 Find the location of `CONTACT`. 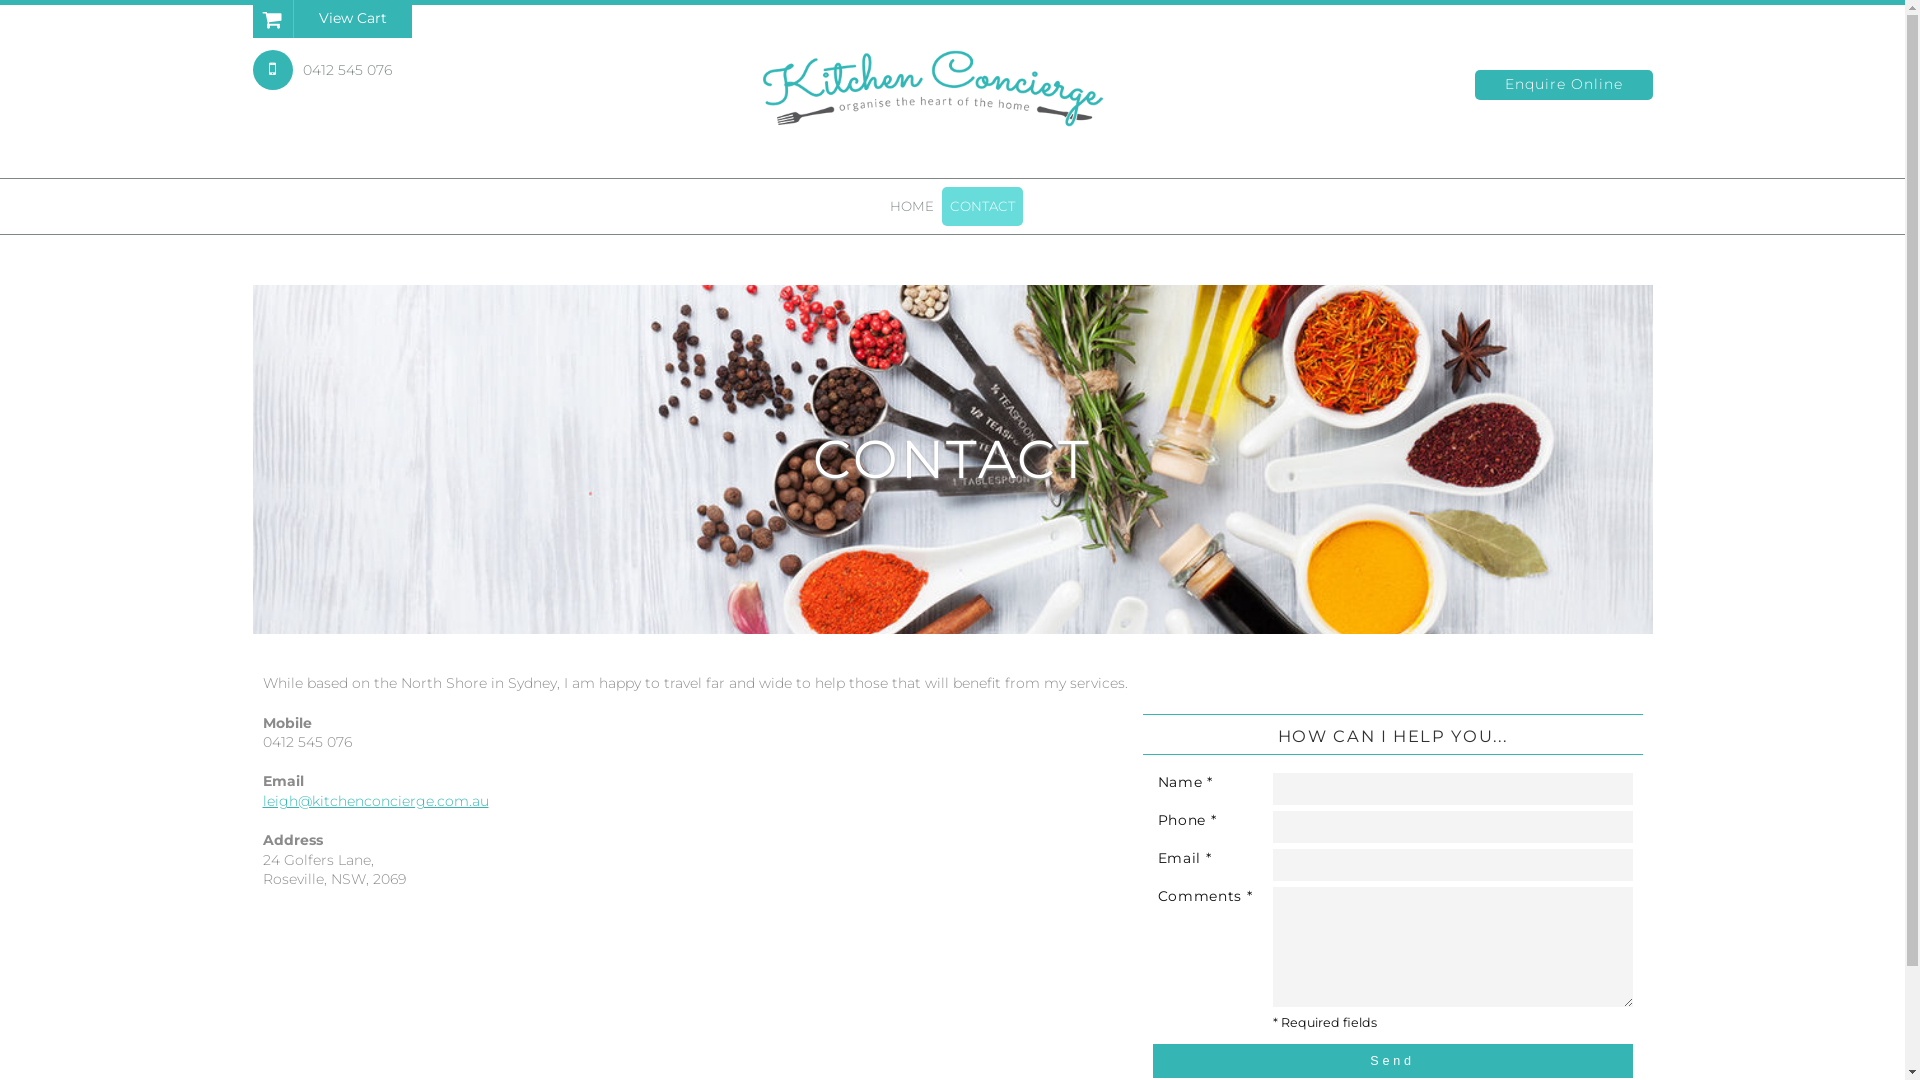

CONTACT is located at coordinates (982, 206).